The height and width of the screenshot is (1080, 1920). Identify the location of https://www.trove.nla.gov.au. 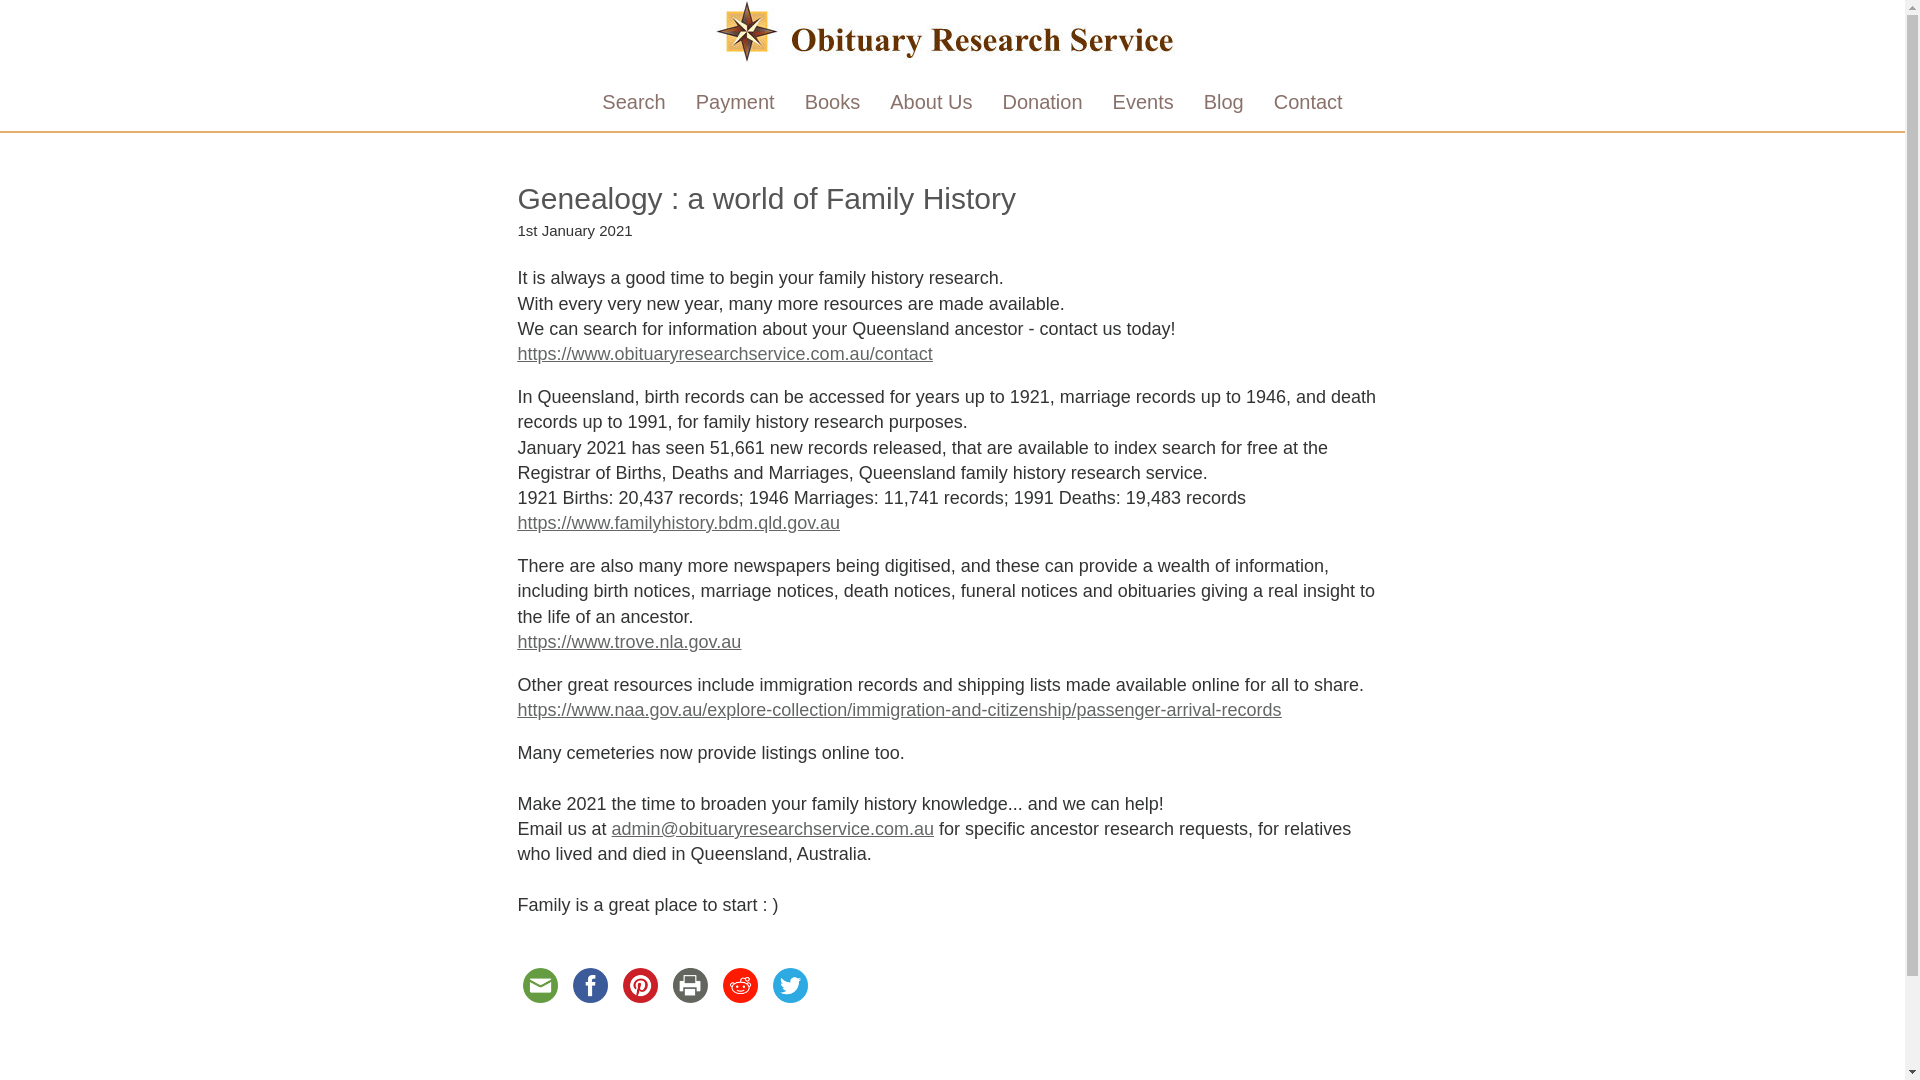
(630, 642).